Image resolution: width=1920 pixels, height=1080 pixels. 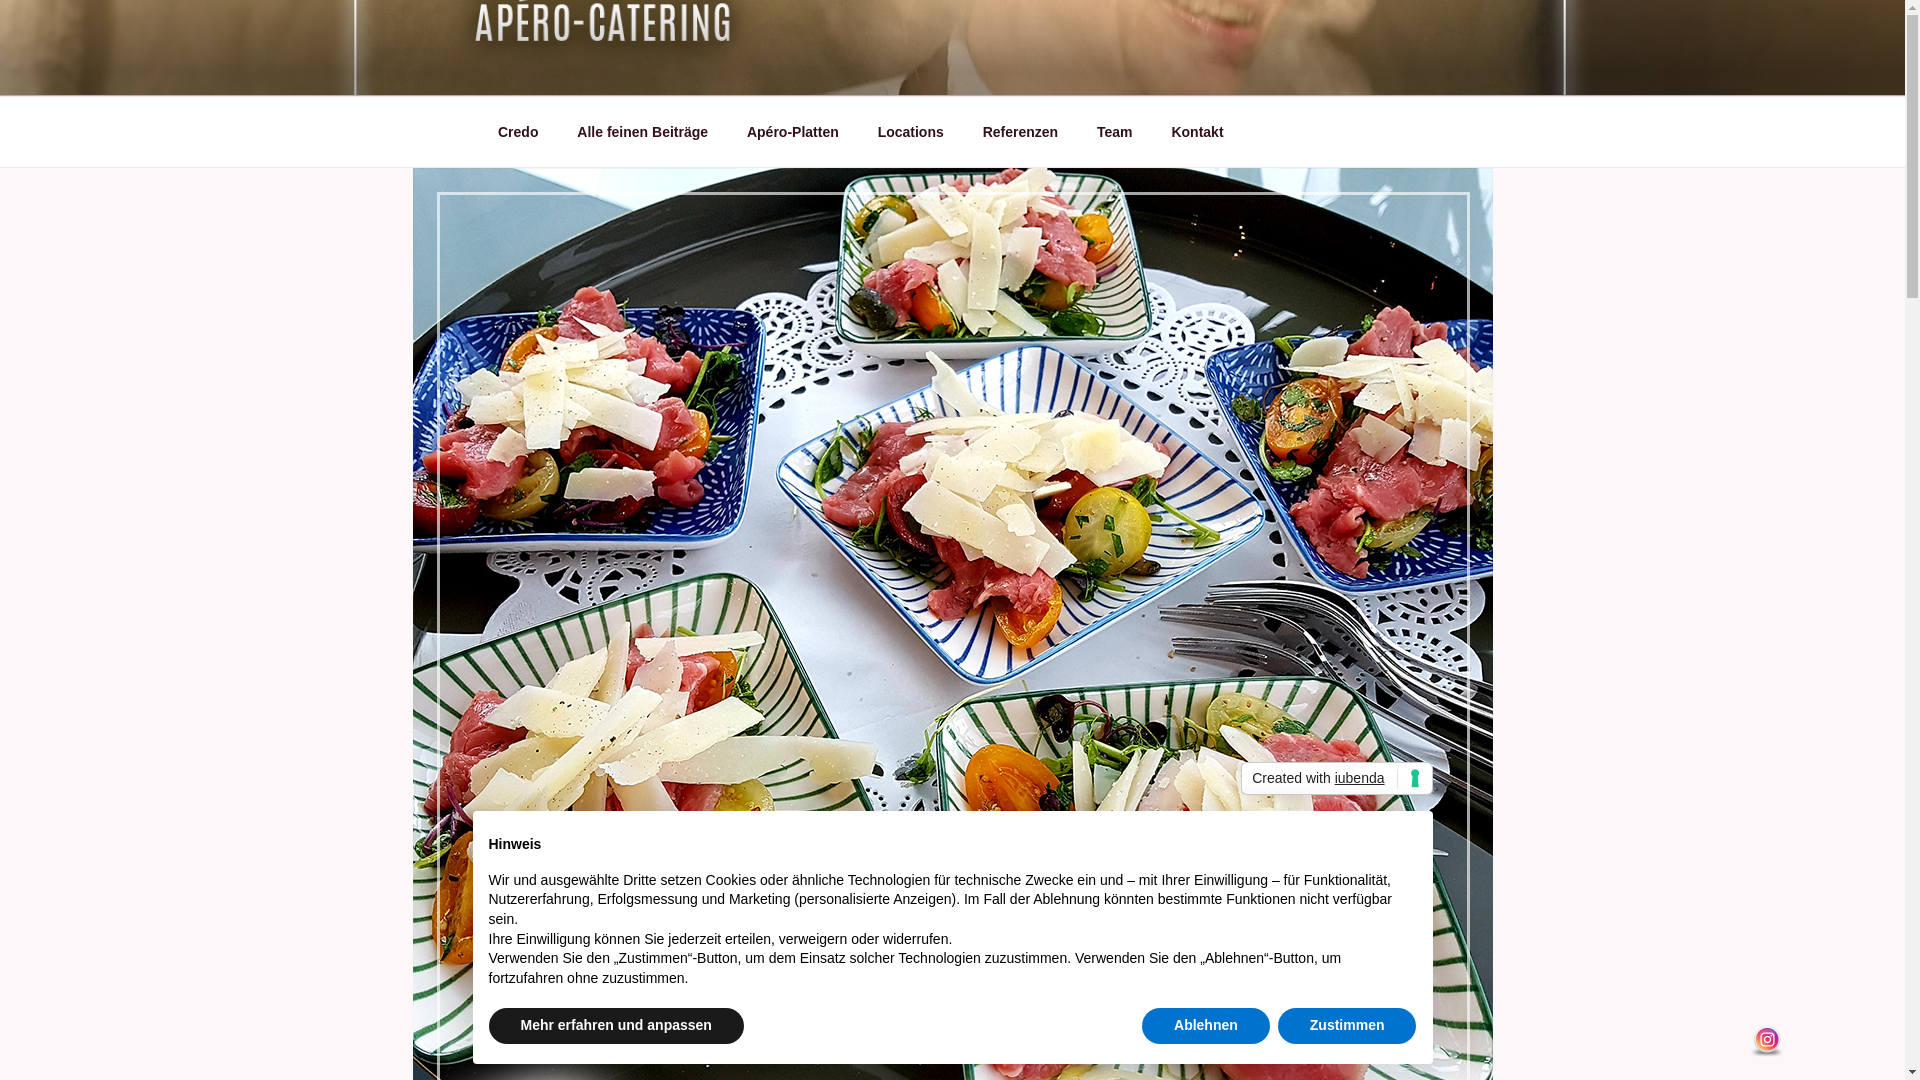 I want to click on Referenzen, so click(x=1020, y=132).